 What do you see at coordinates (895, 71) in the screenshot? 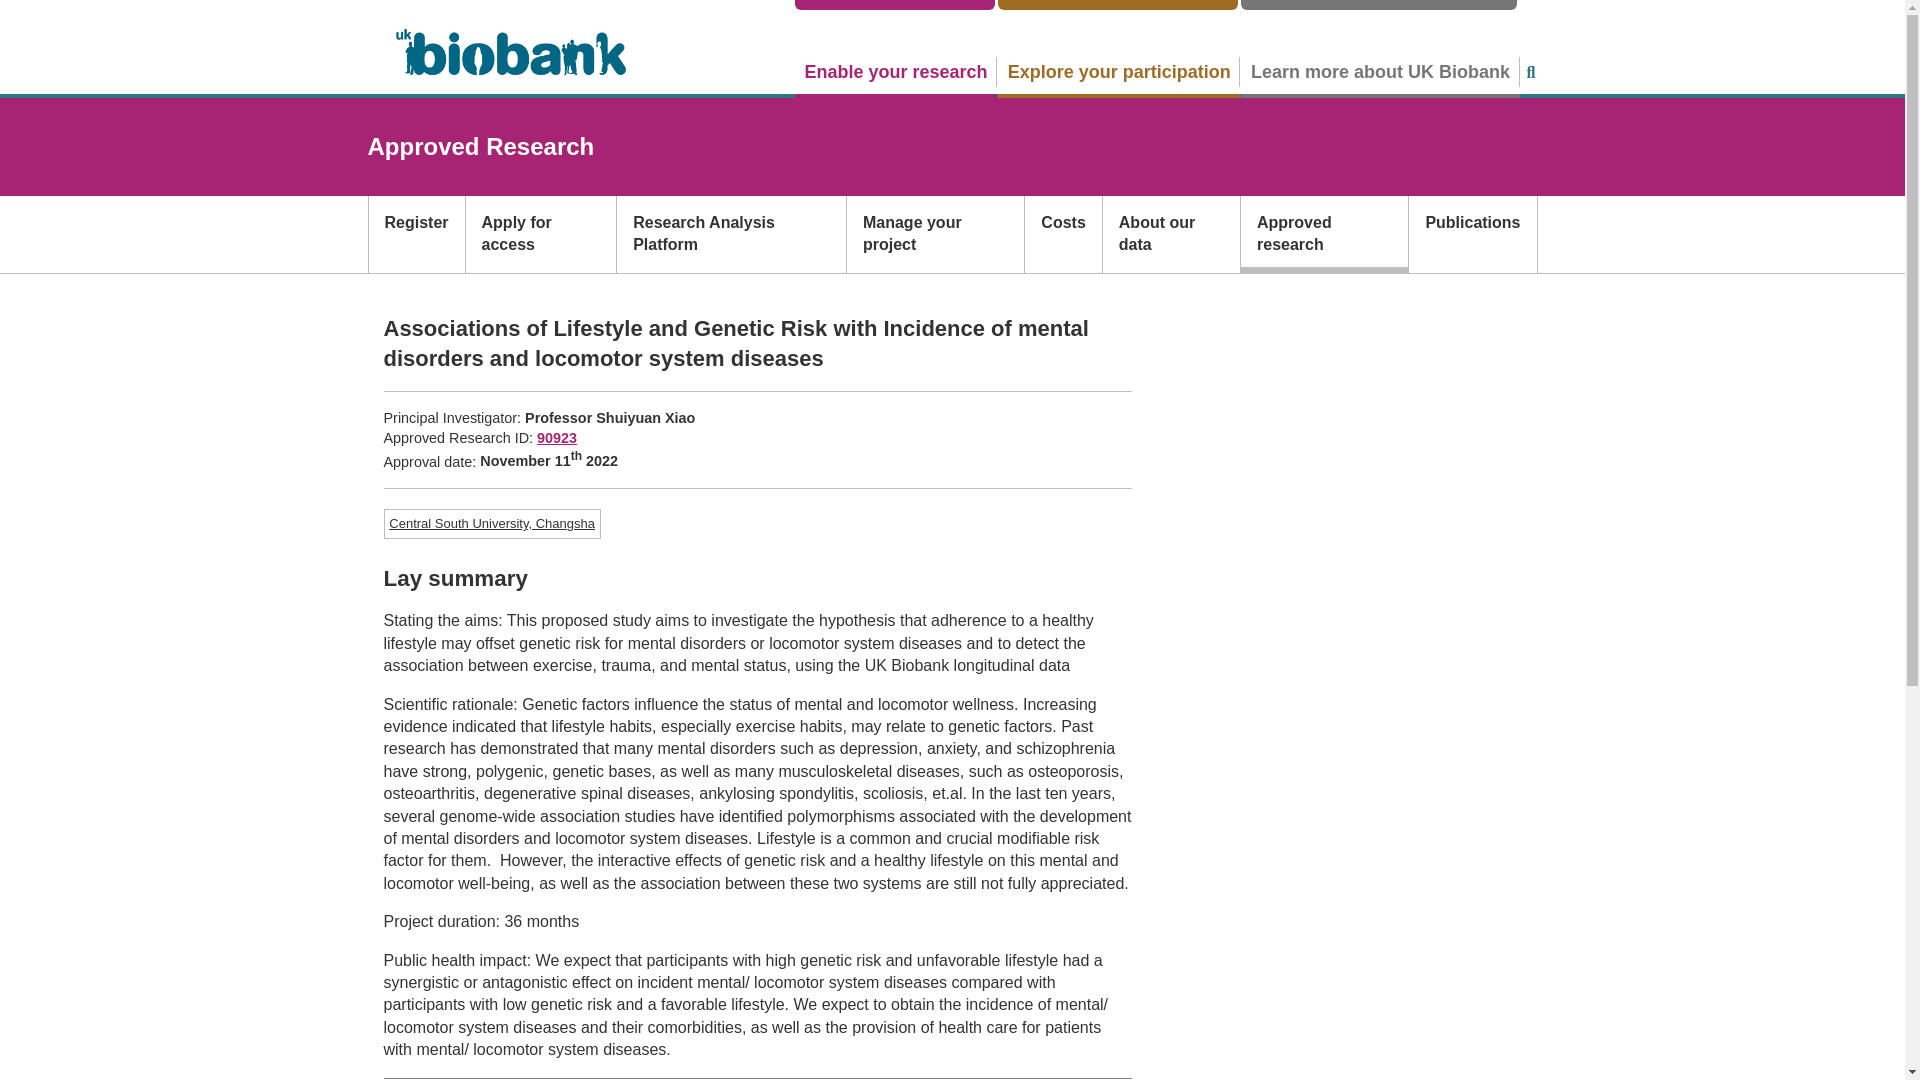
I see `Enable your research` at bounding box center [895, 71].